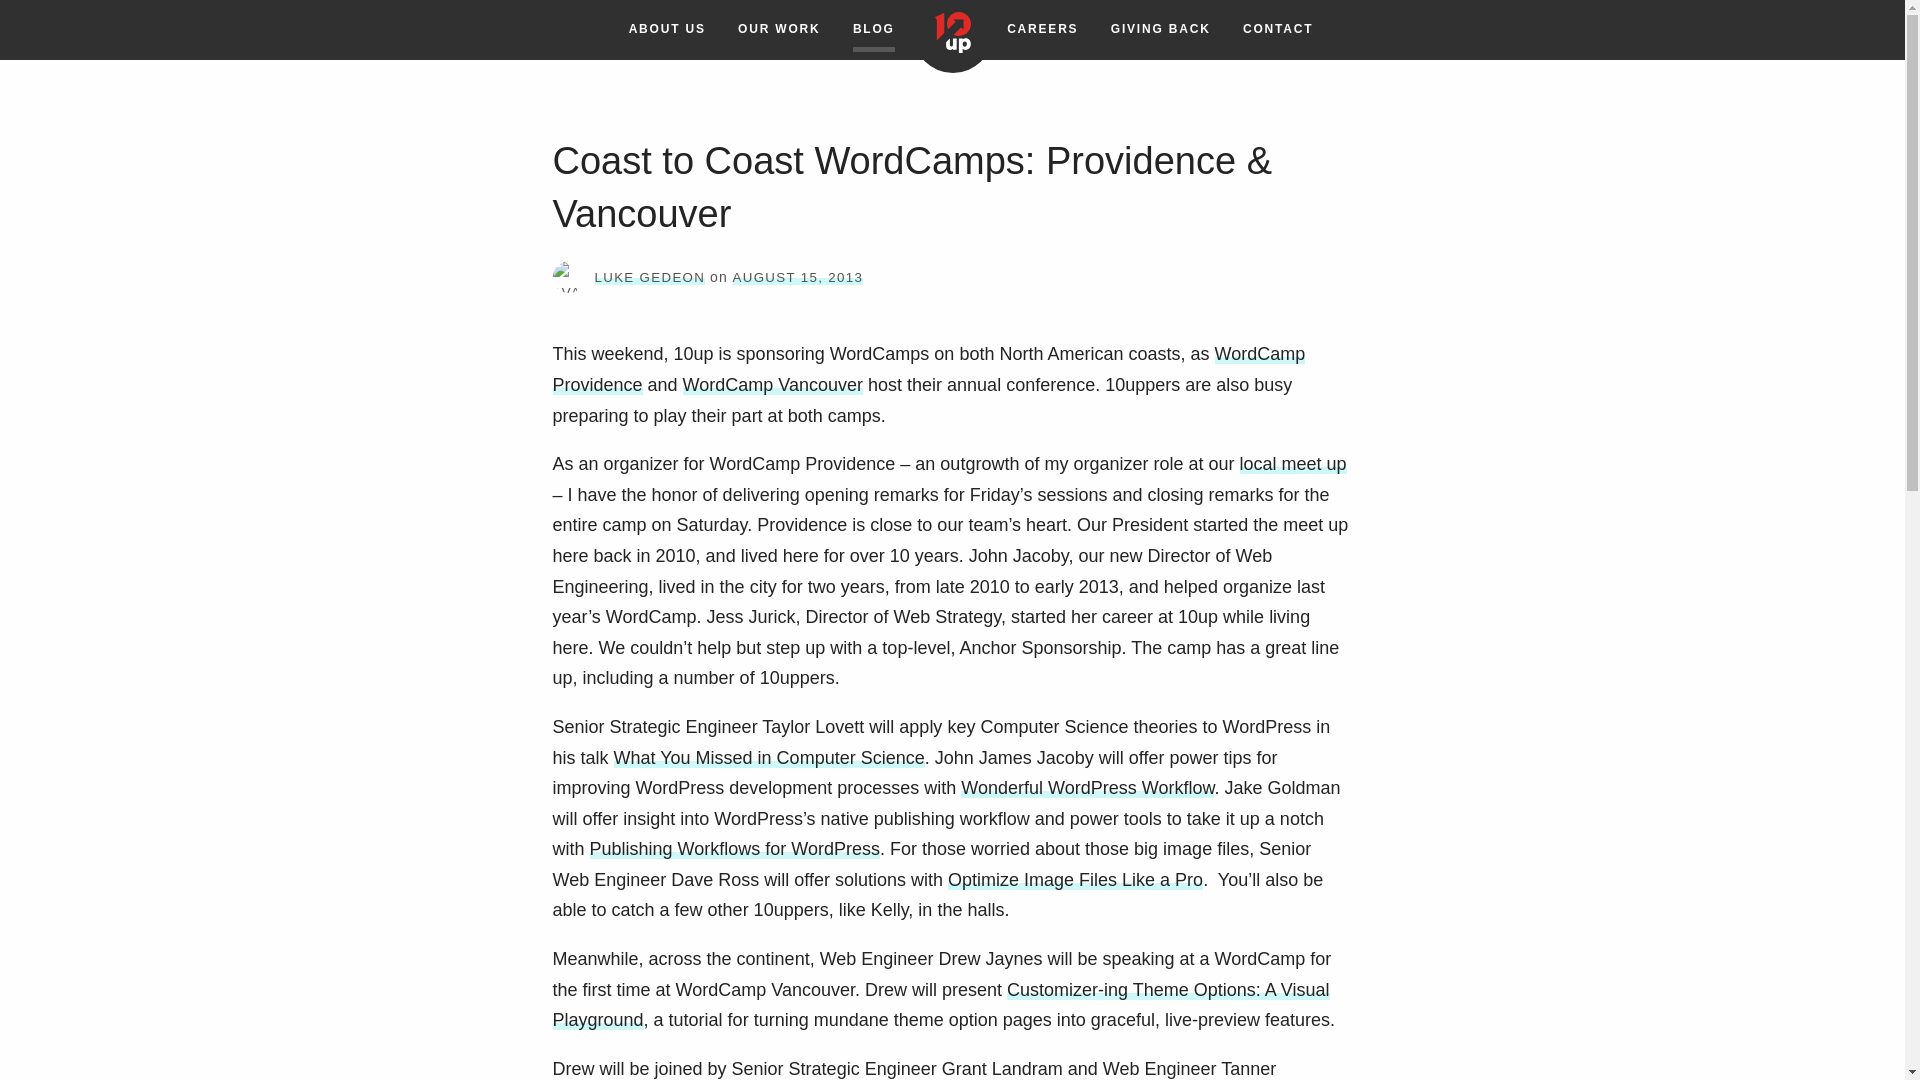  I want to click on What You Missed in Computer Science, so click(770, 758).